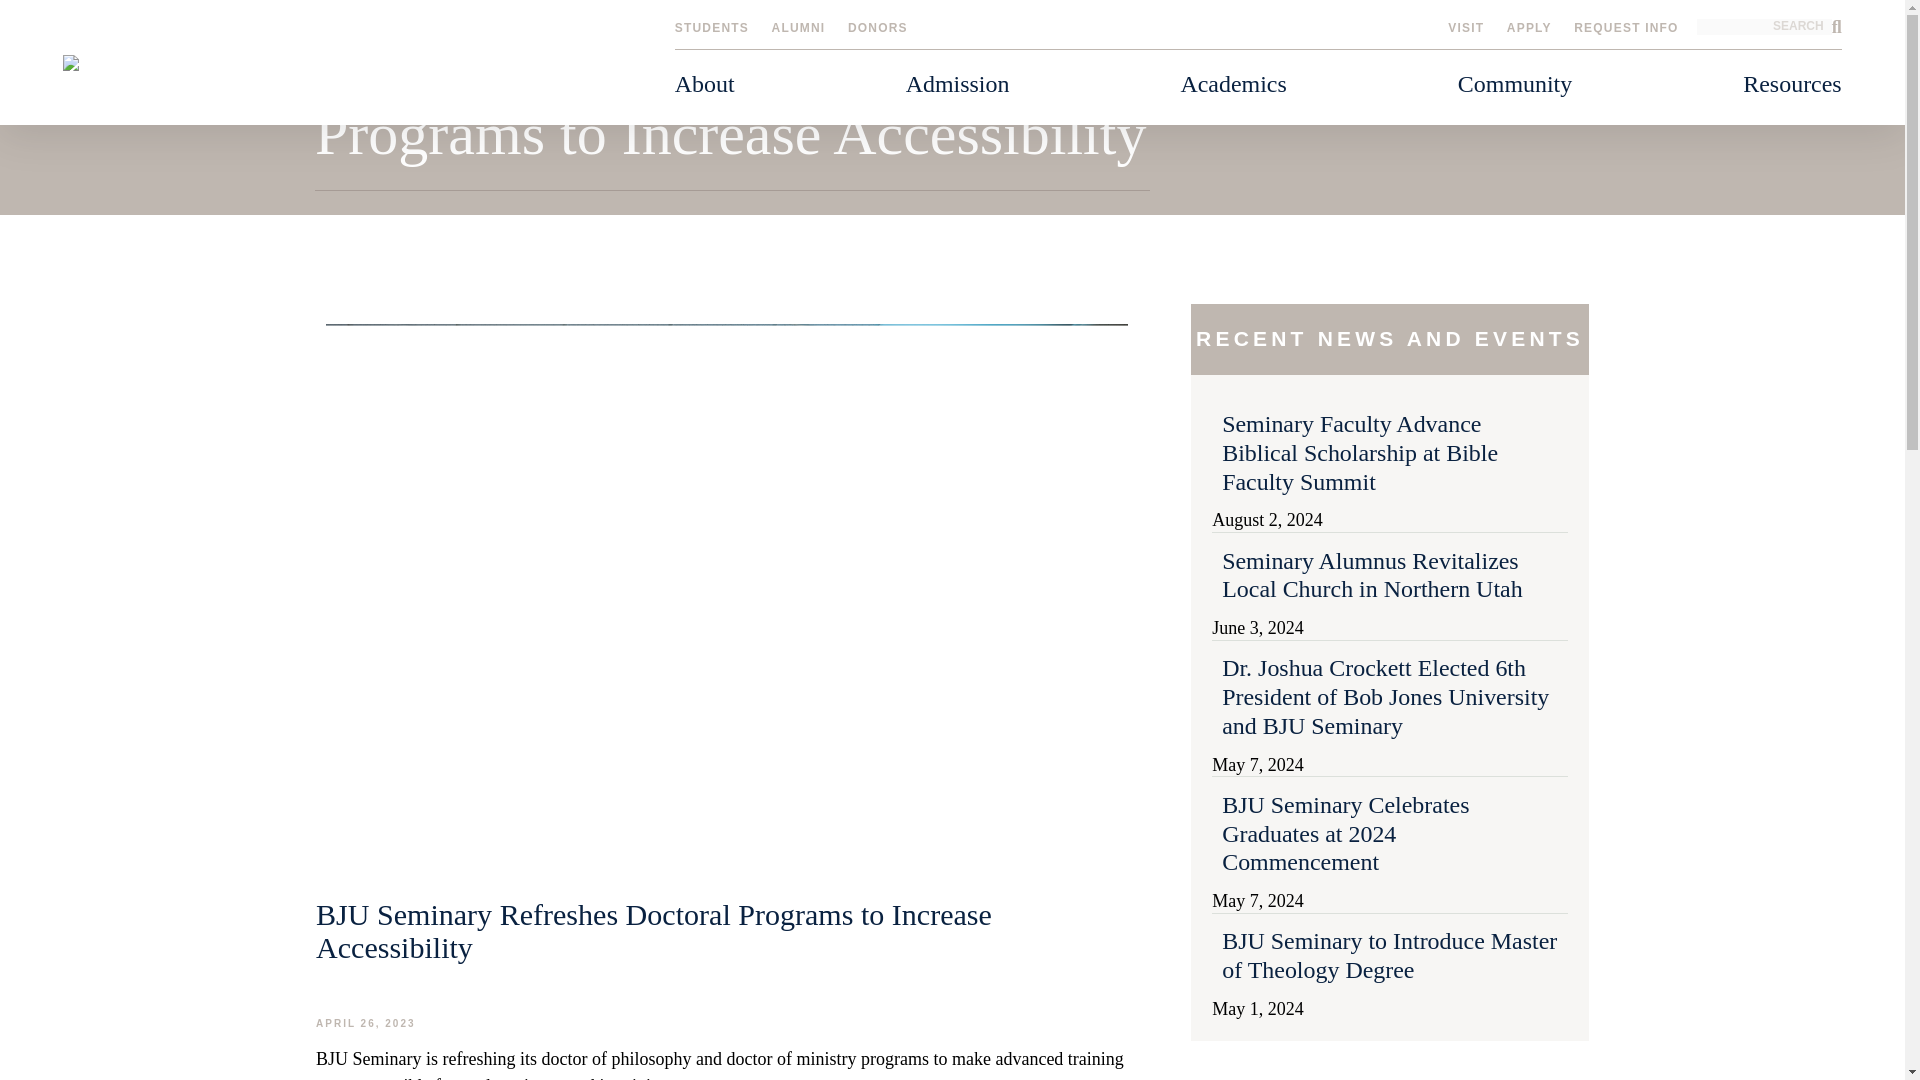 This screenshot has width=1920, height=1080. Describe the element at coordinates (712, 27) in the screenshot. I see `STUDENTS` at that location.